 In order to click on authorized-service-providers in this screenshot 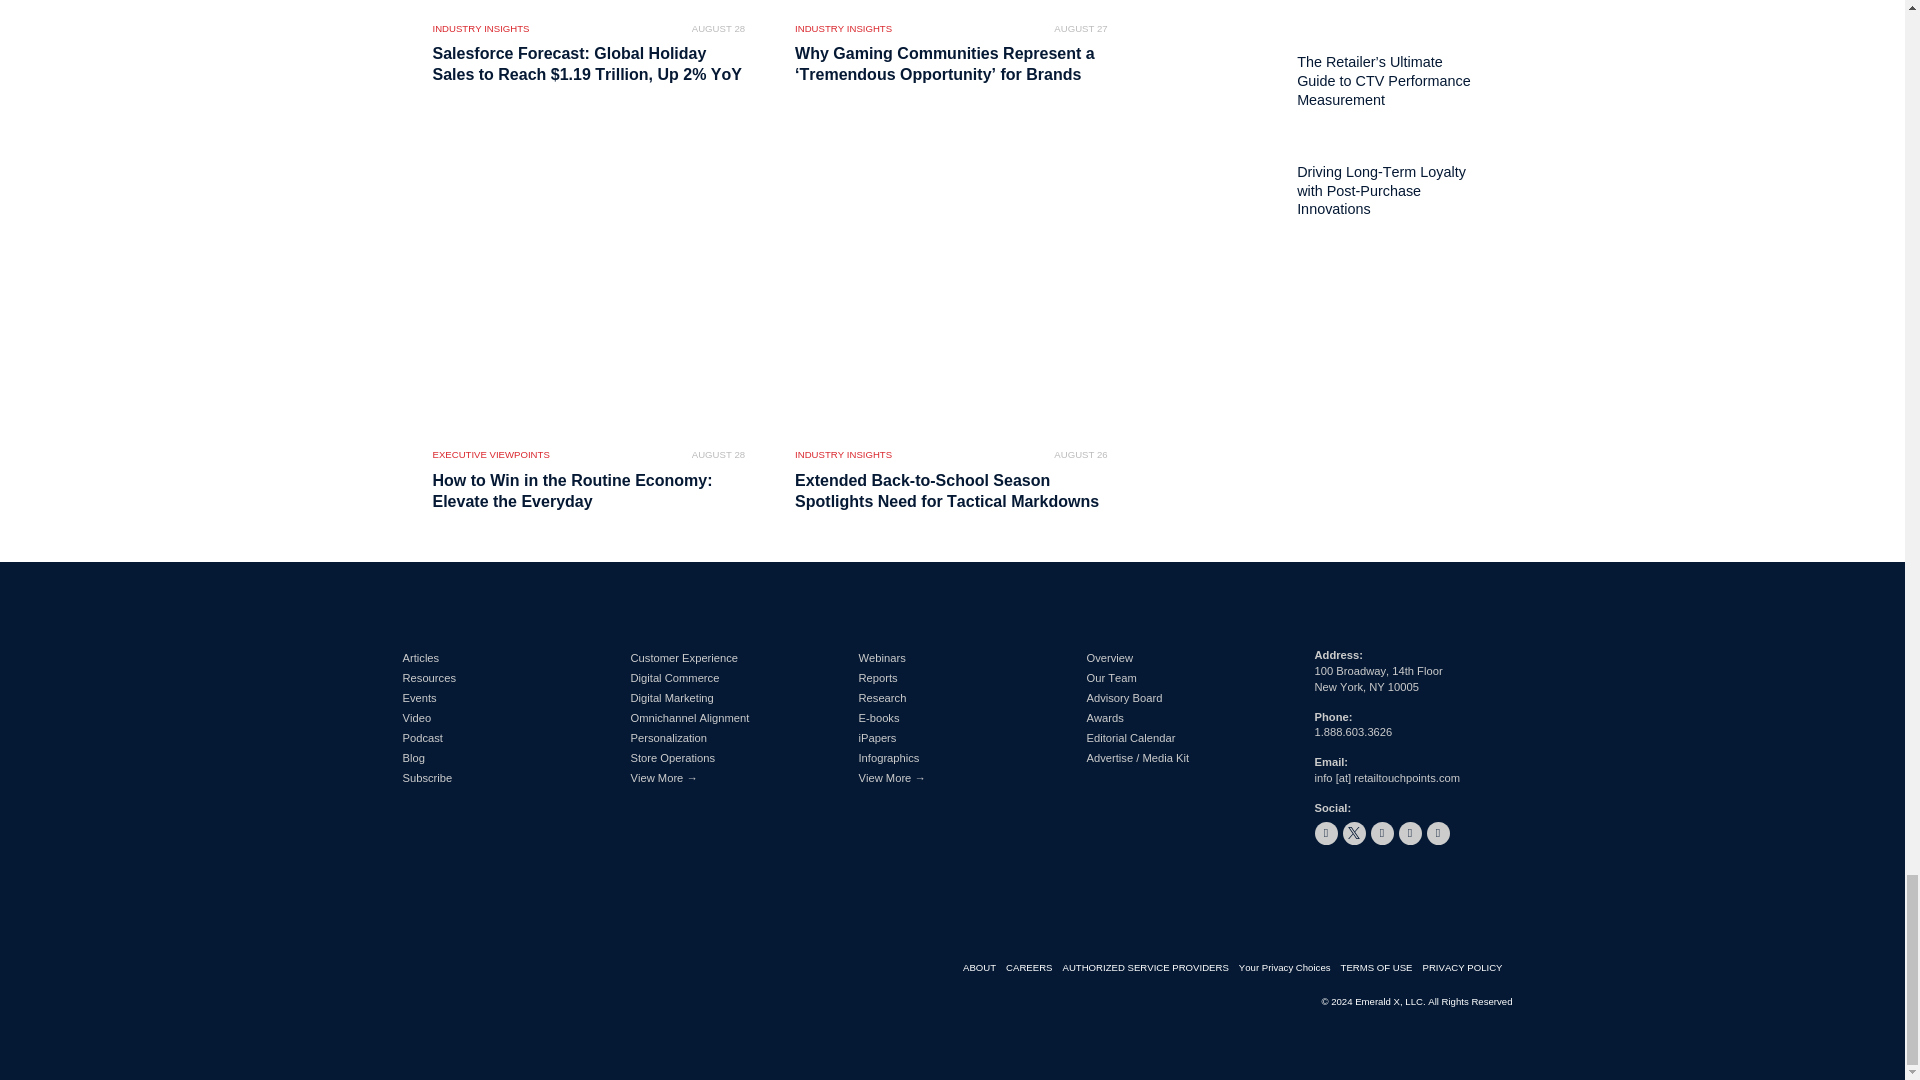, I will do `click(1150, 968)`.